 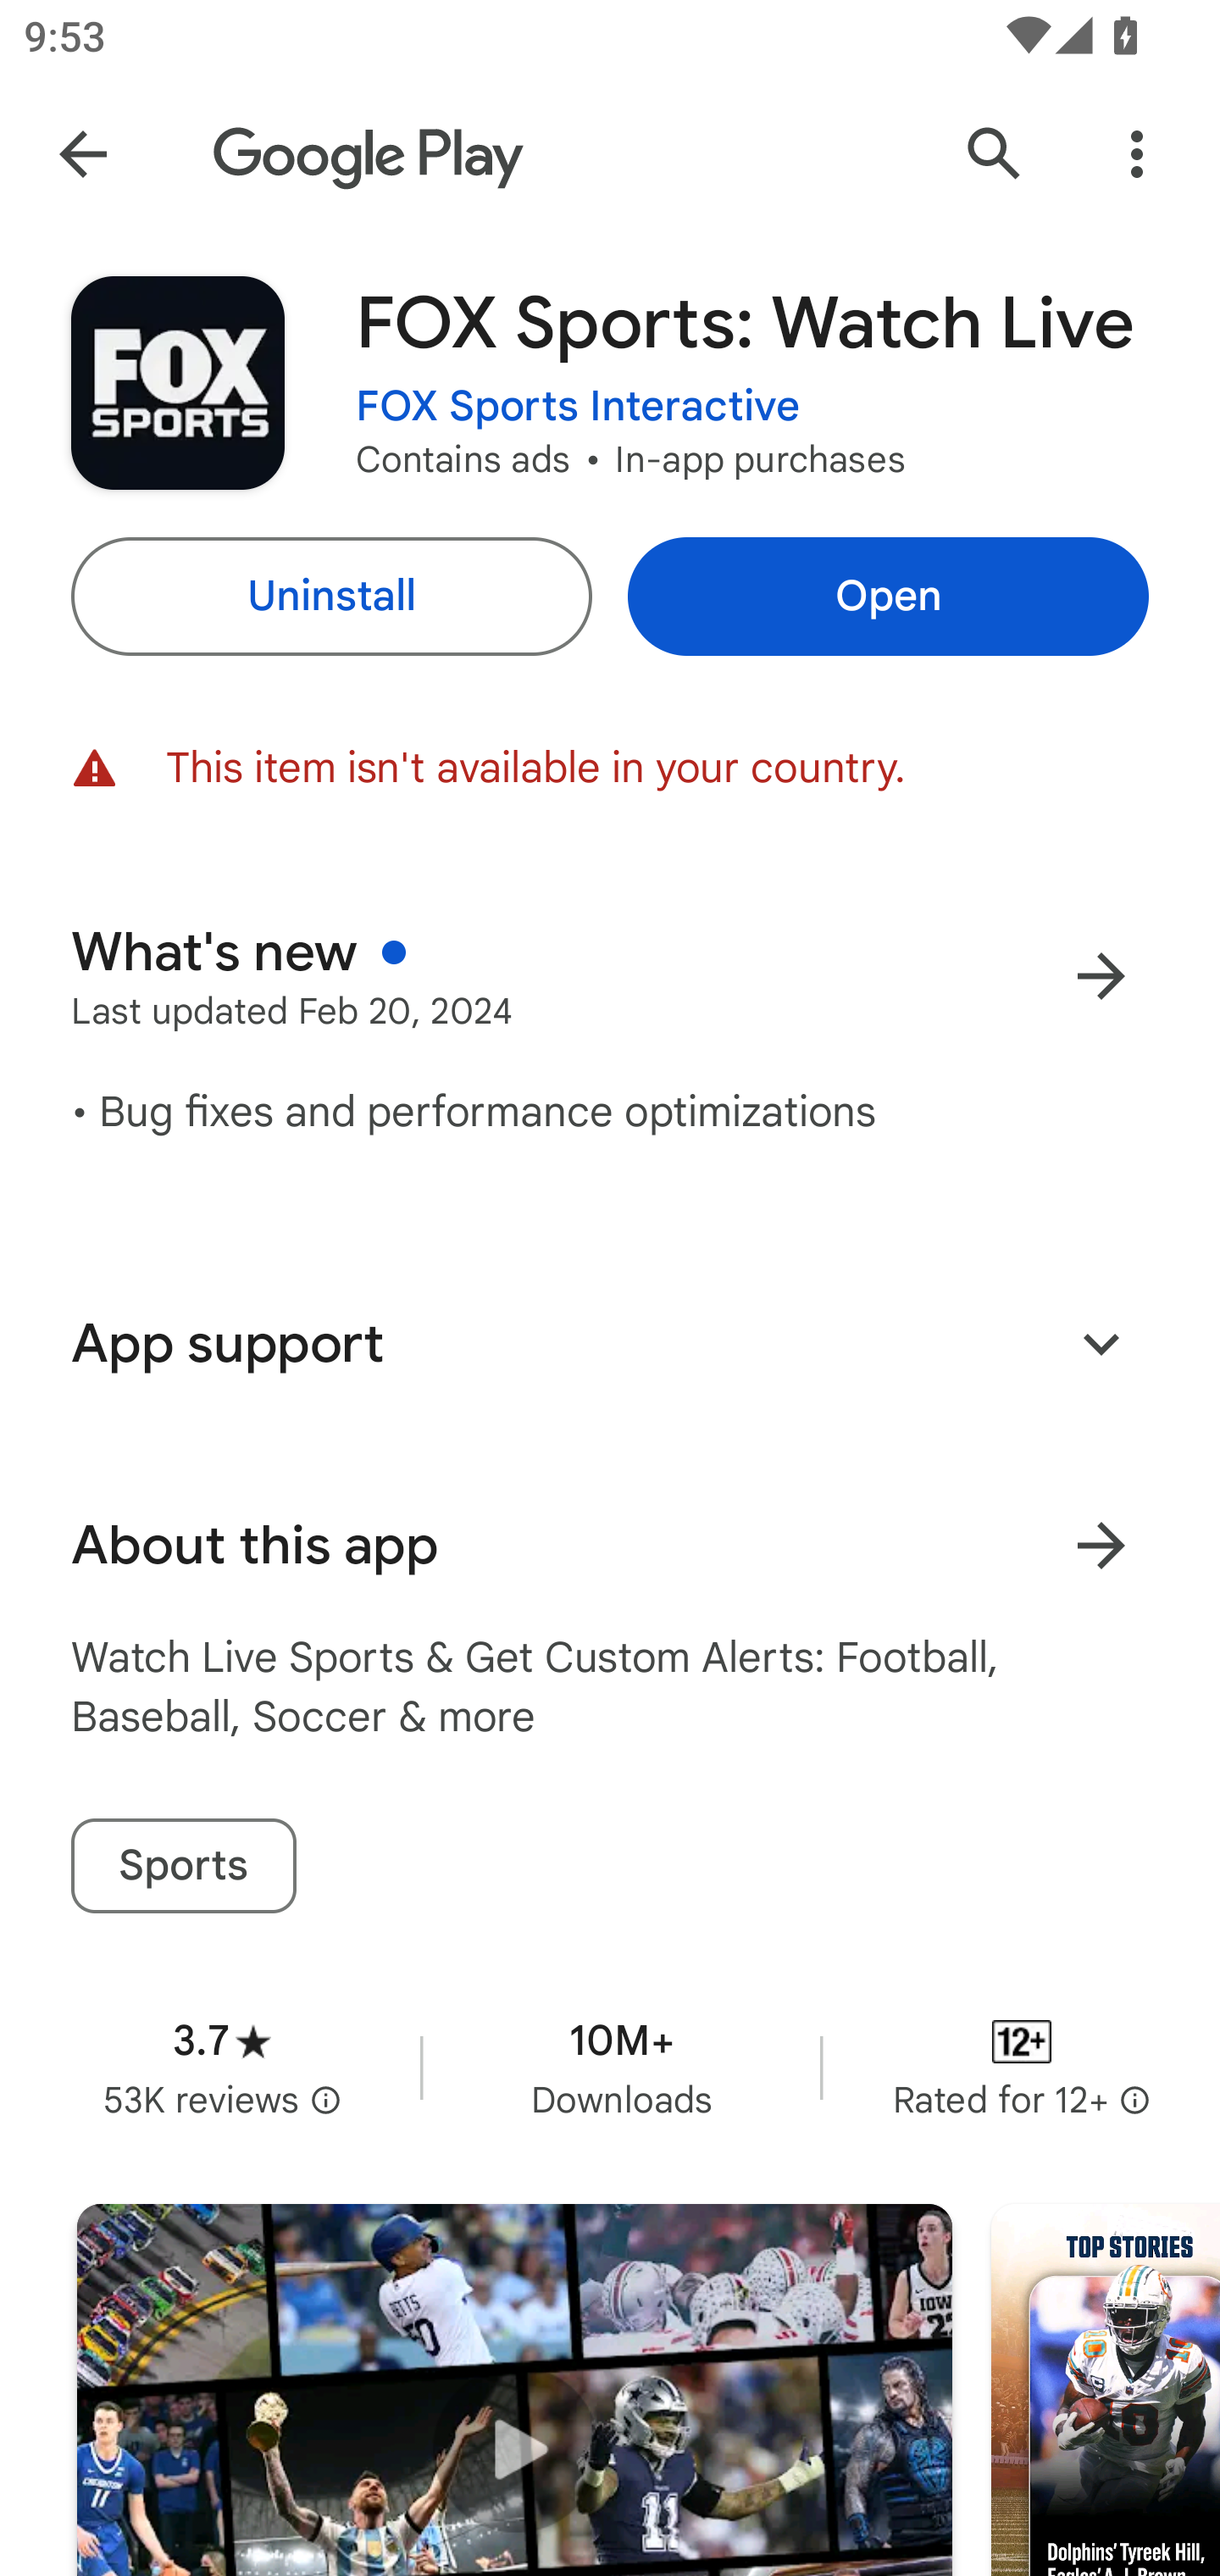 What do you see at coordinates (610, 1546) in the screenshot?
I see `About this app Learn more About this app` at bounding box center [610, 1546].